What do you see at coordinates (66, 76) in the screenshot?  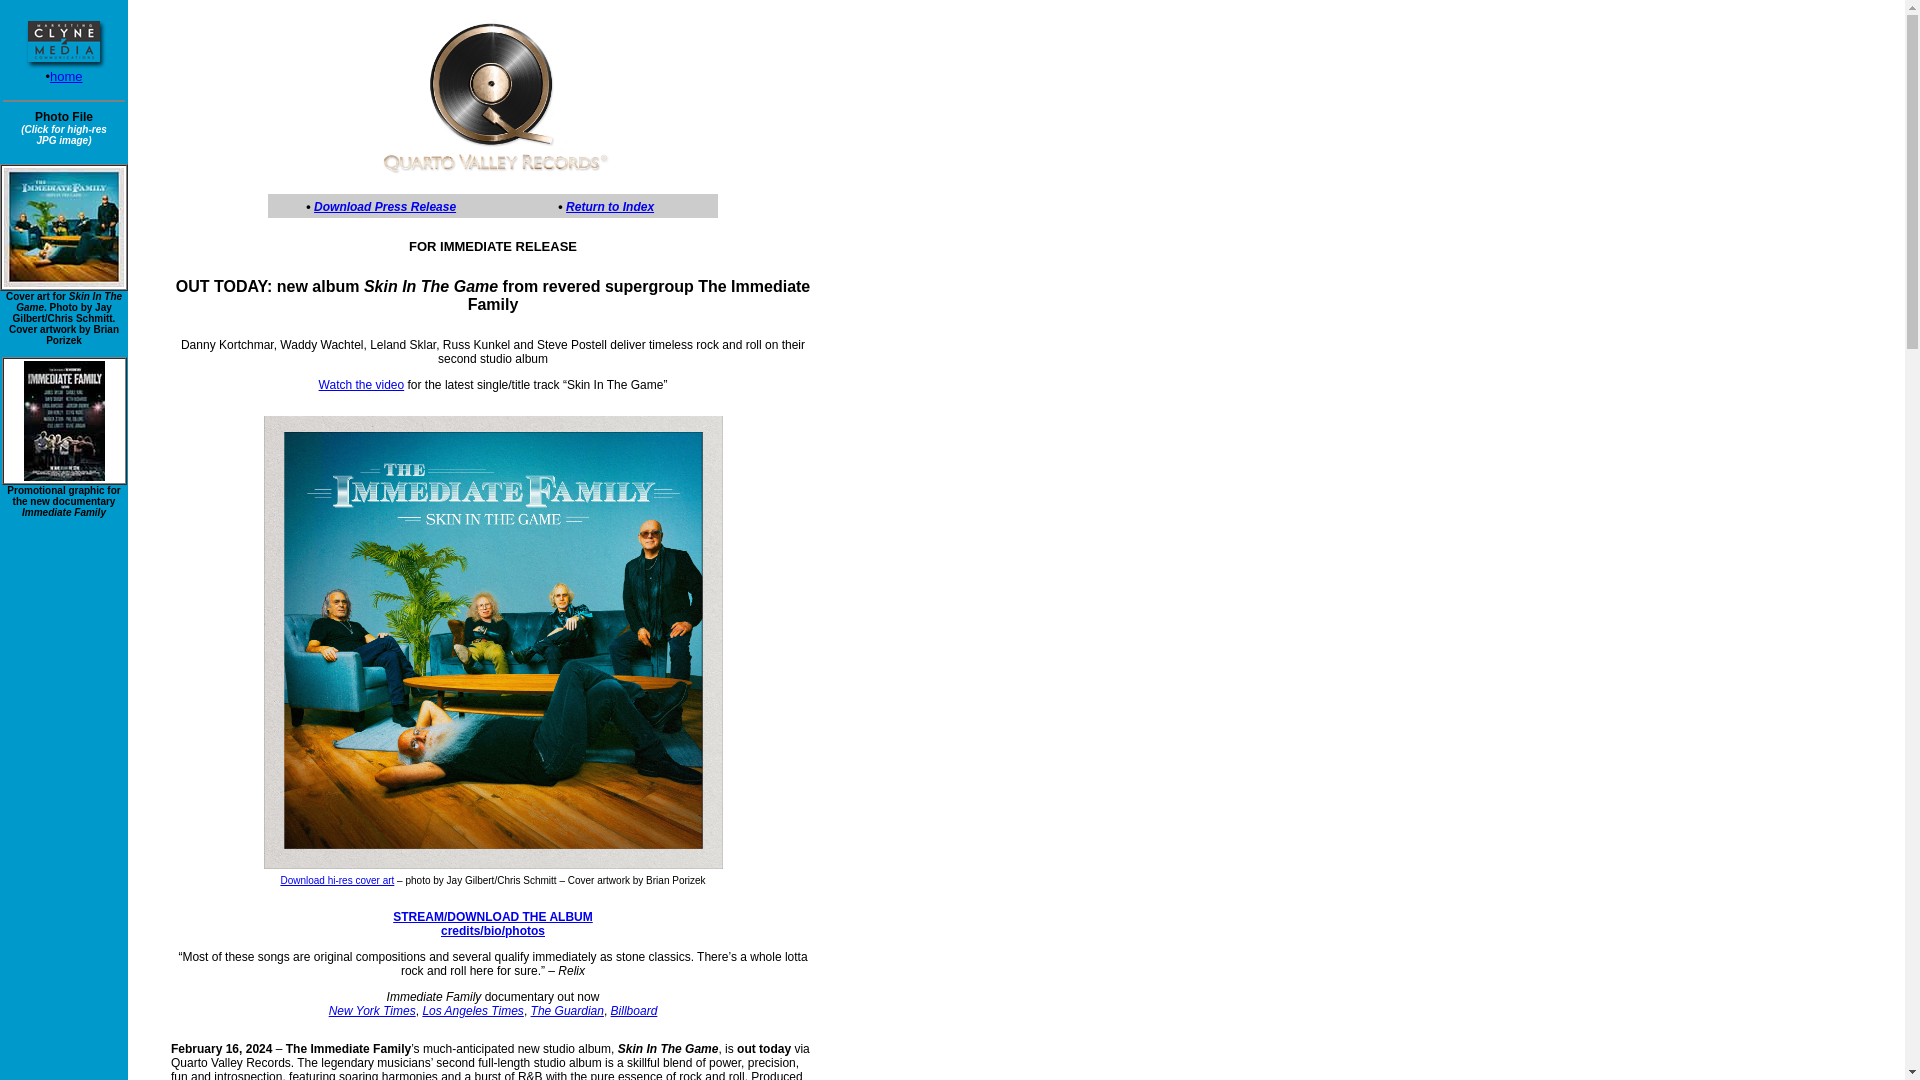 I see `home` at bounding box center [66, 76].